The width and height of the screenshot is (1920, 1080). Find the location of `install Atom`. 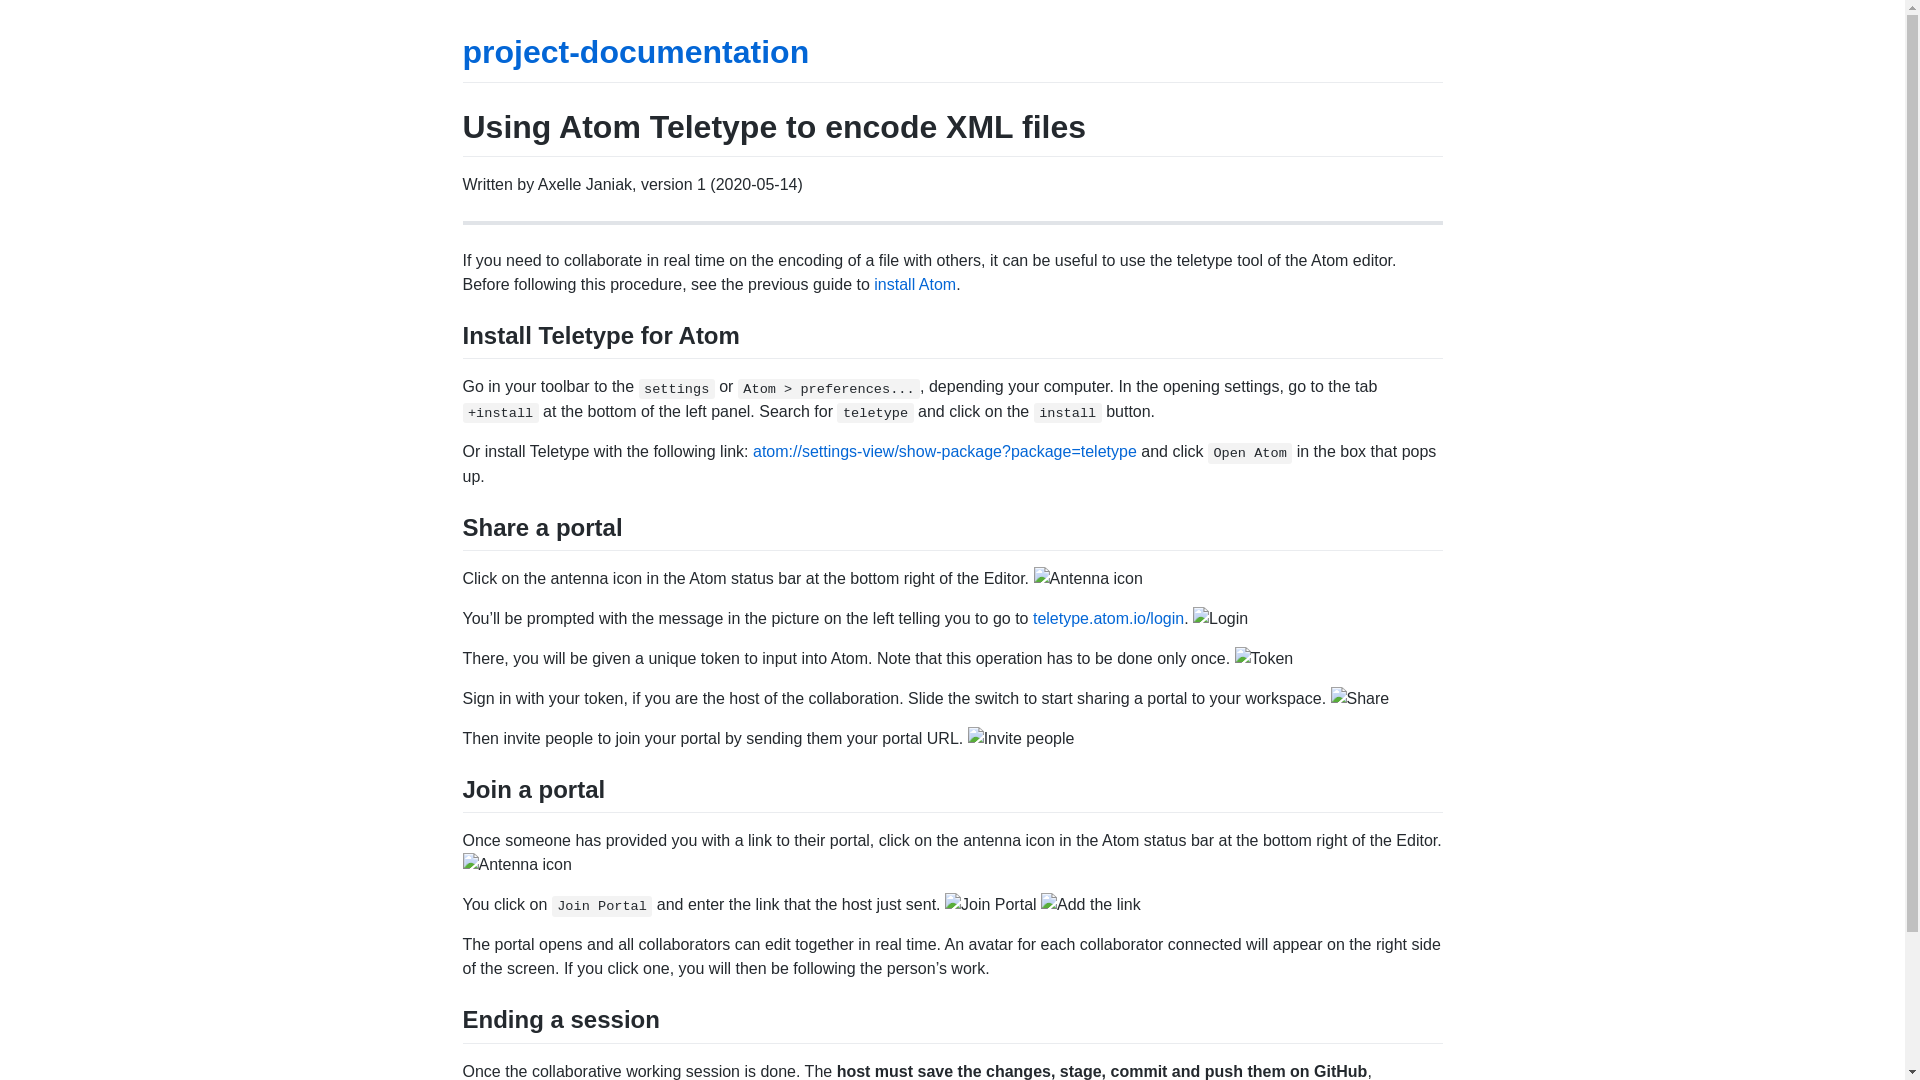

install Atom is located at coordinates (914, 284).